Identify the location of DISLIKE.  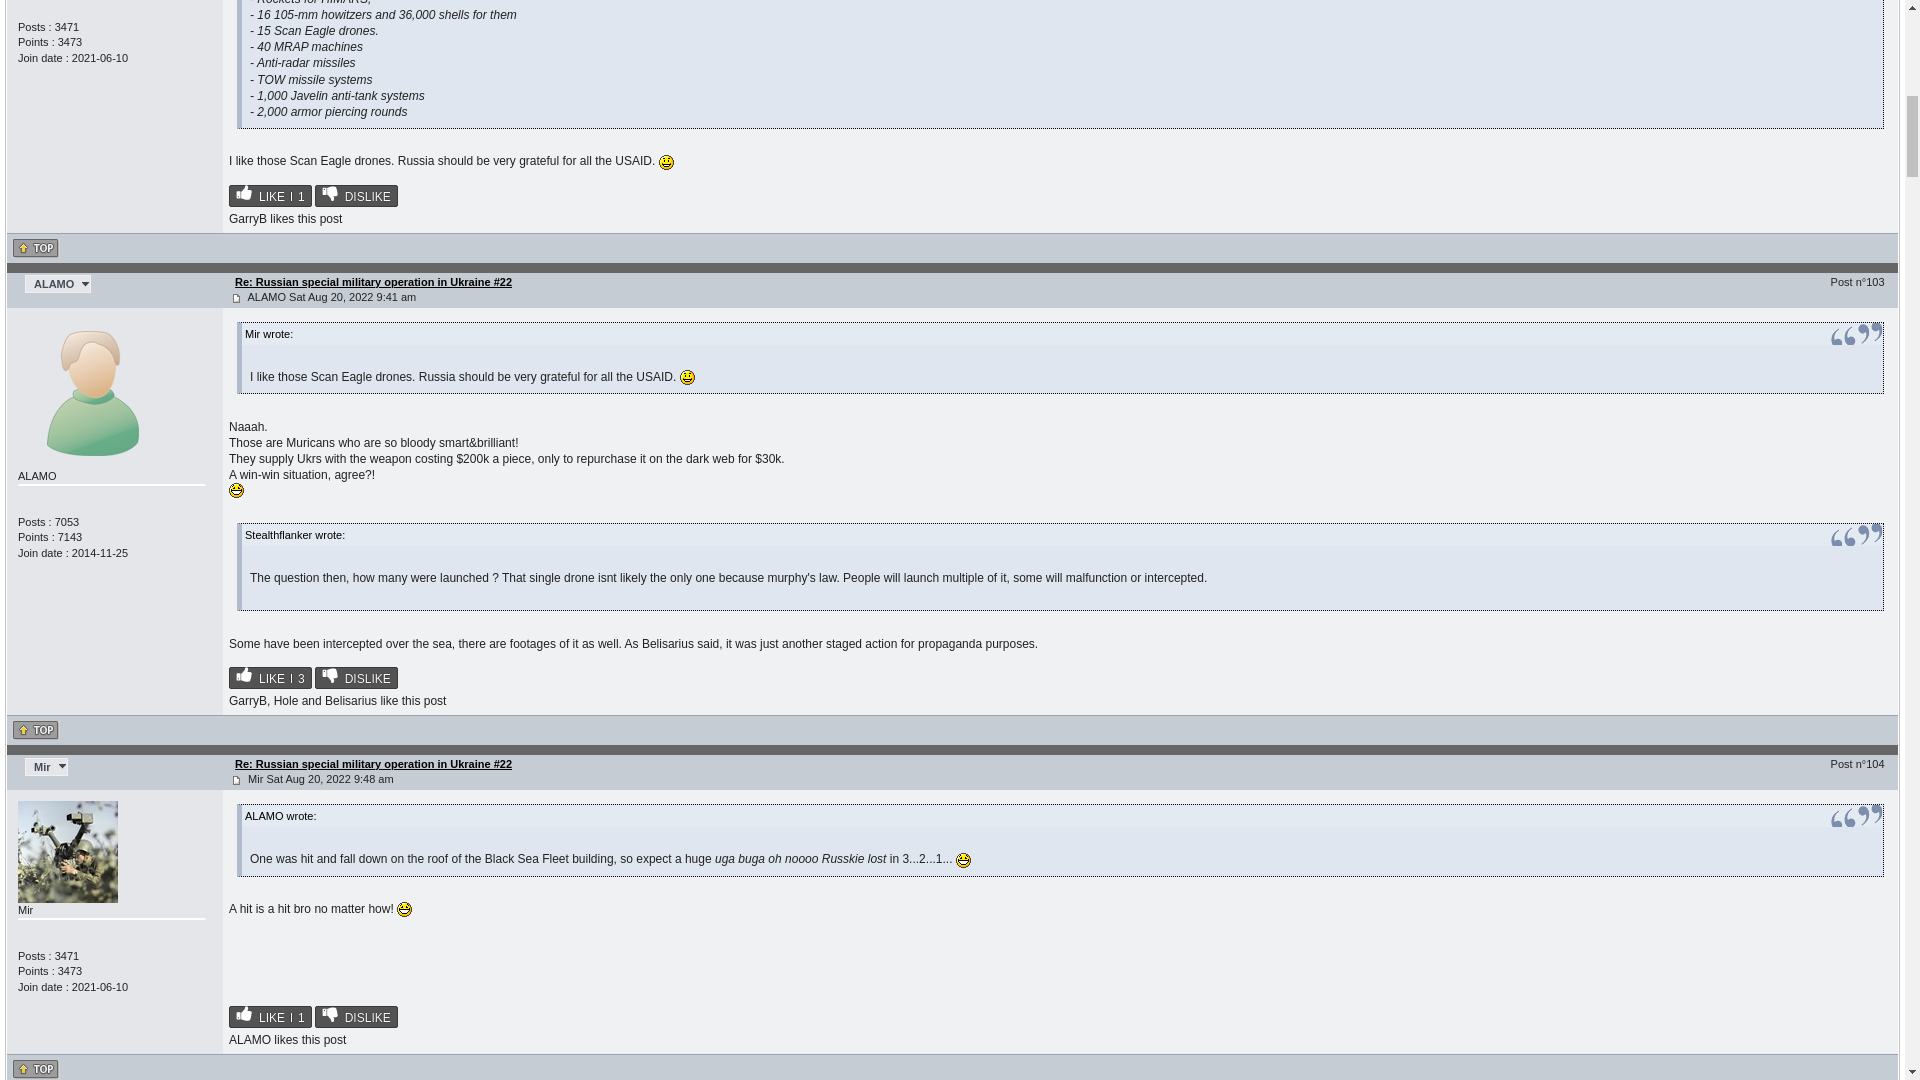
(356, 678).